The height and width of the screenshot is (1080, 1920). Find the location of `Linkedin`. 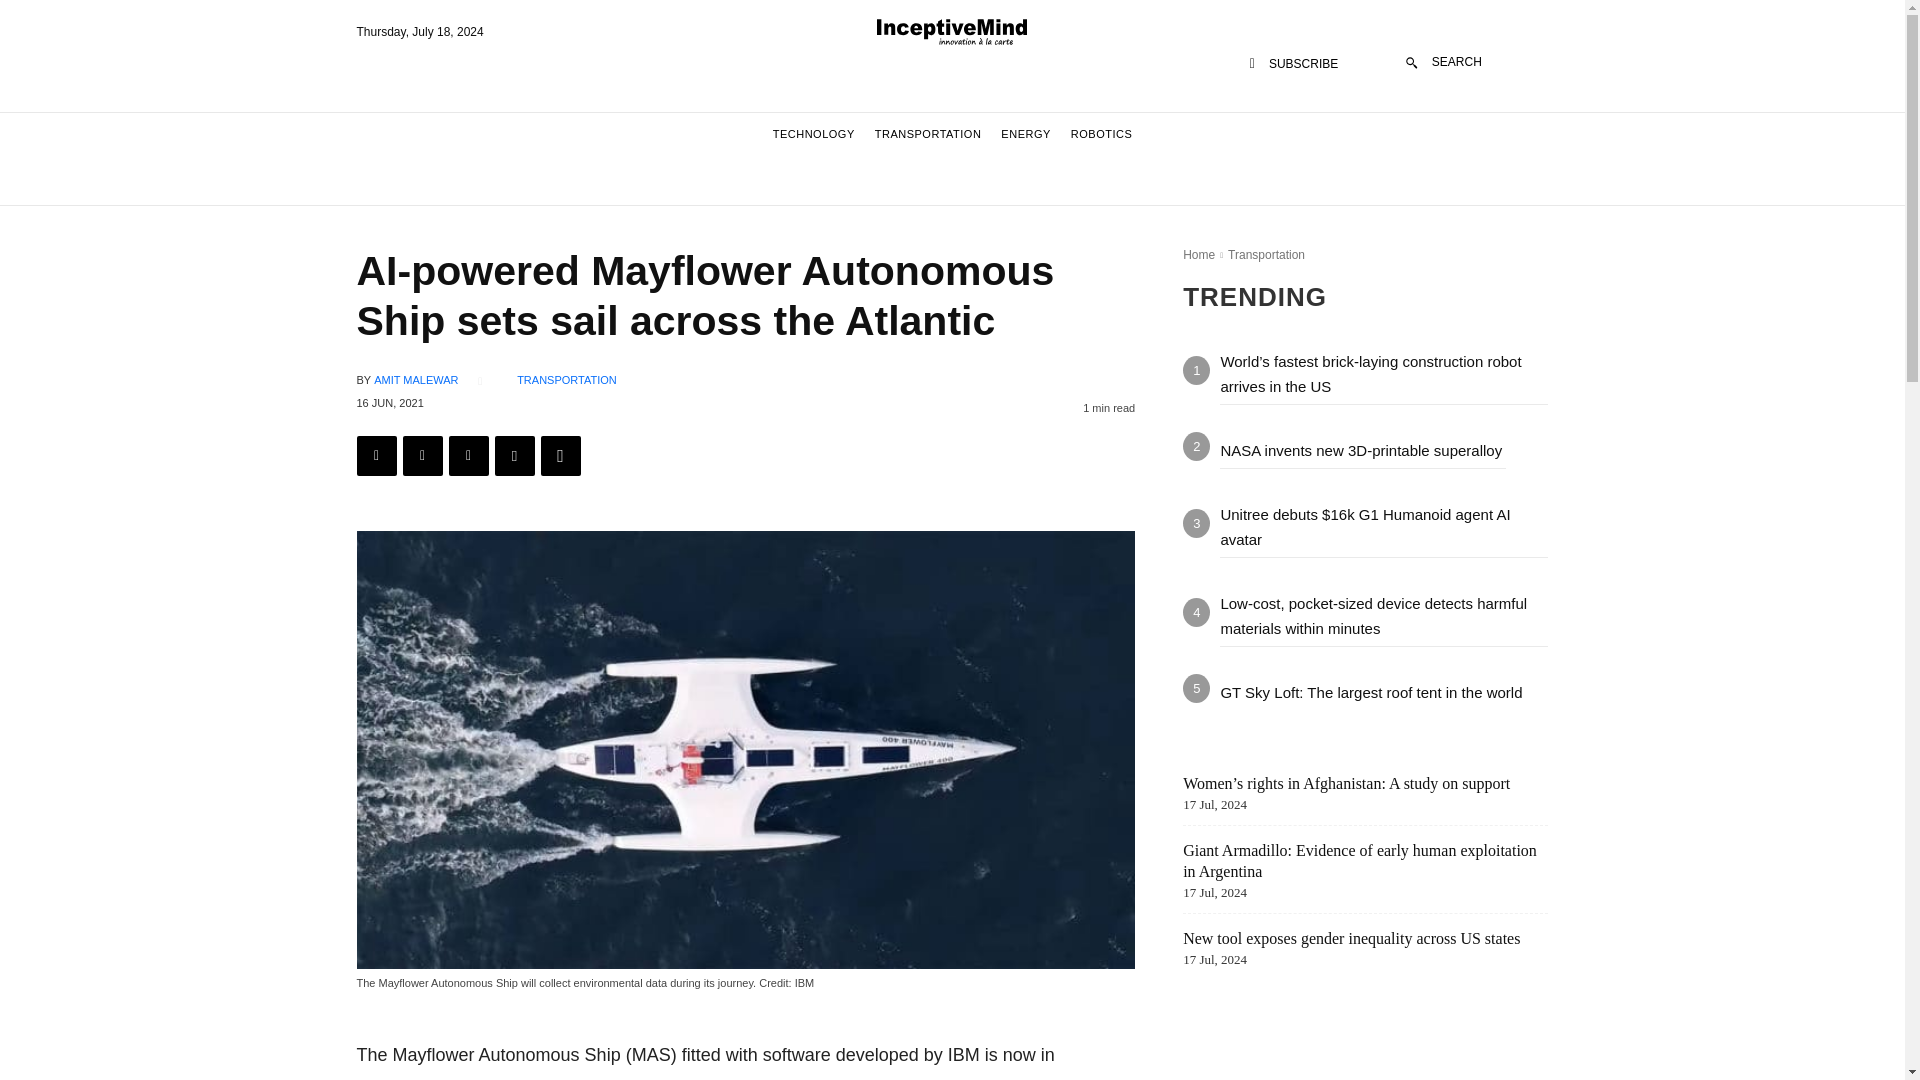

Linkedin is located at coordinates (467, 456).